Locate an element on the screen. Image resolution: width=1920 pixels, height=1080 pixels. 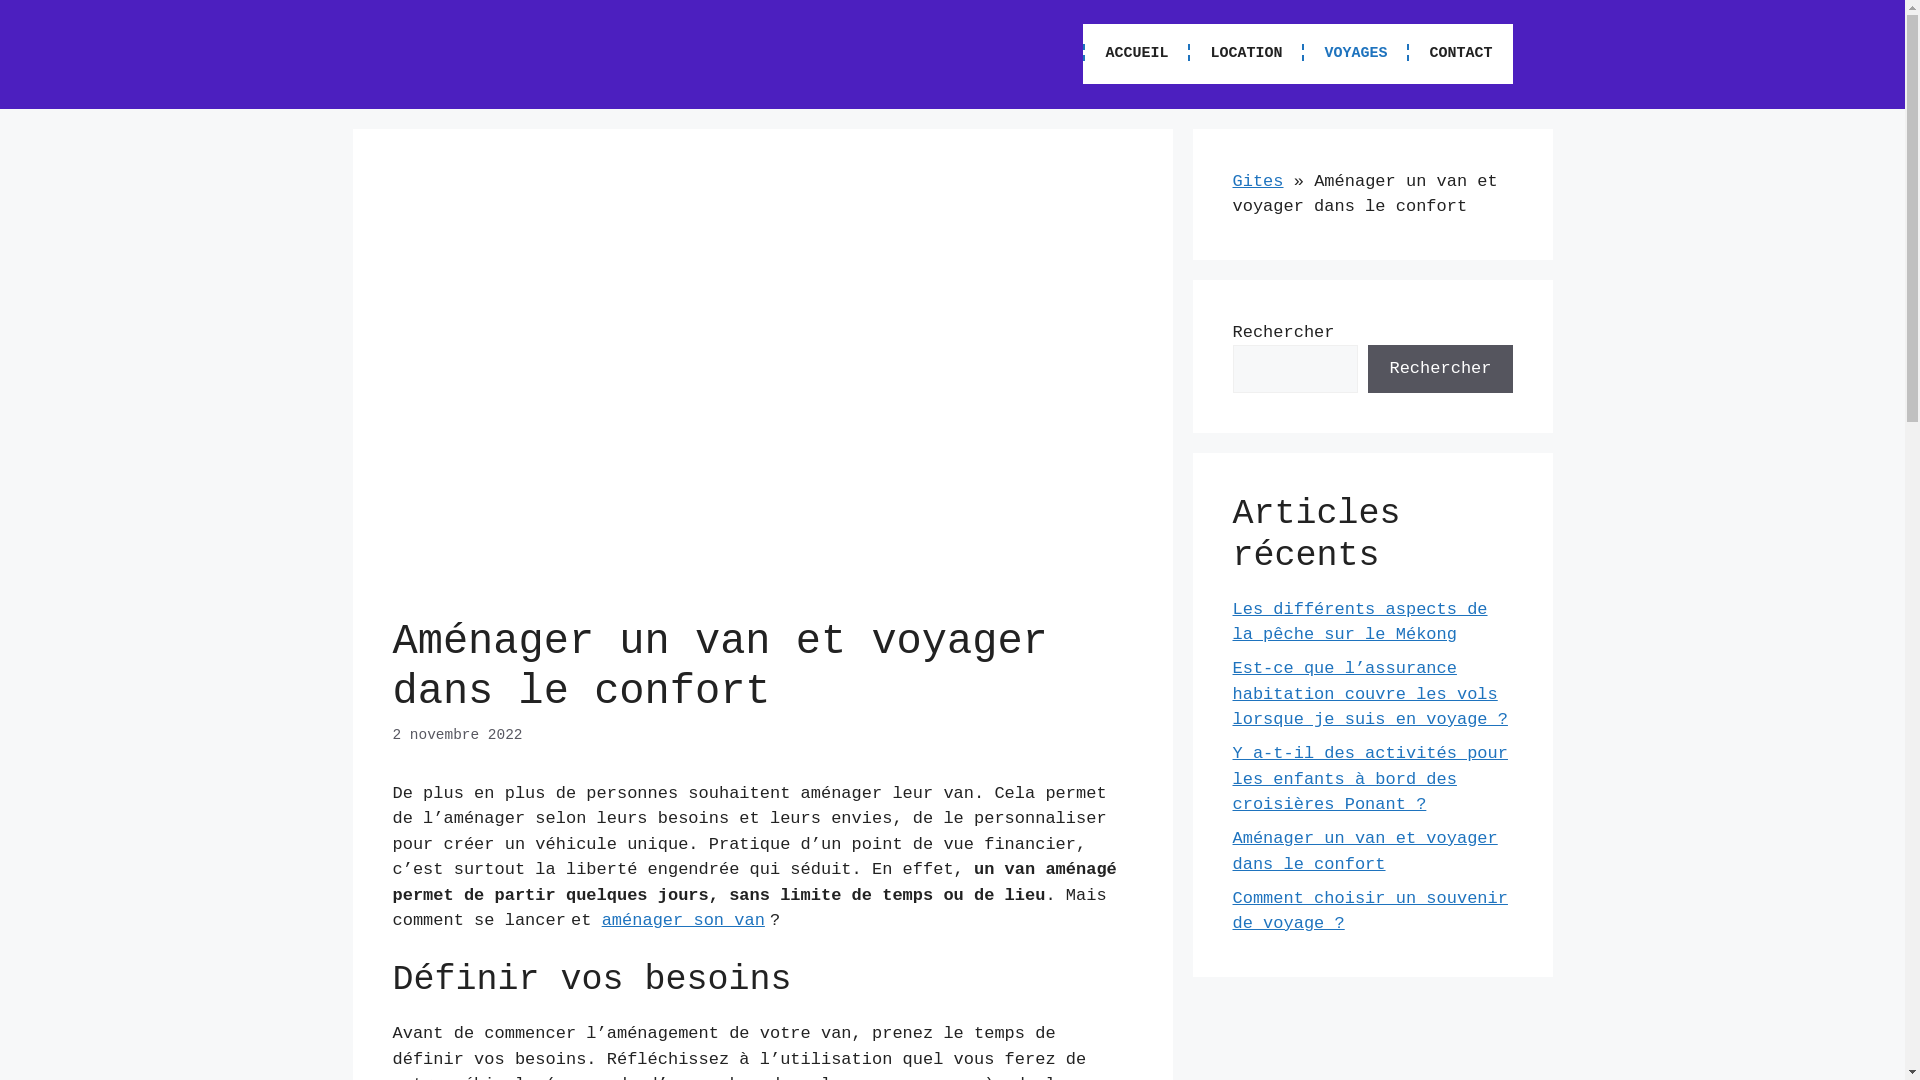
ACCUEIL is located at coordinates (1136, 54).